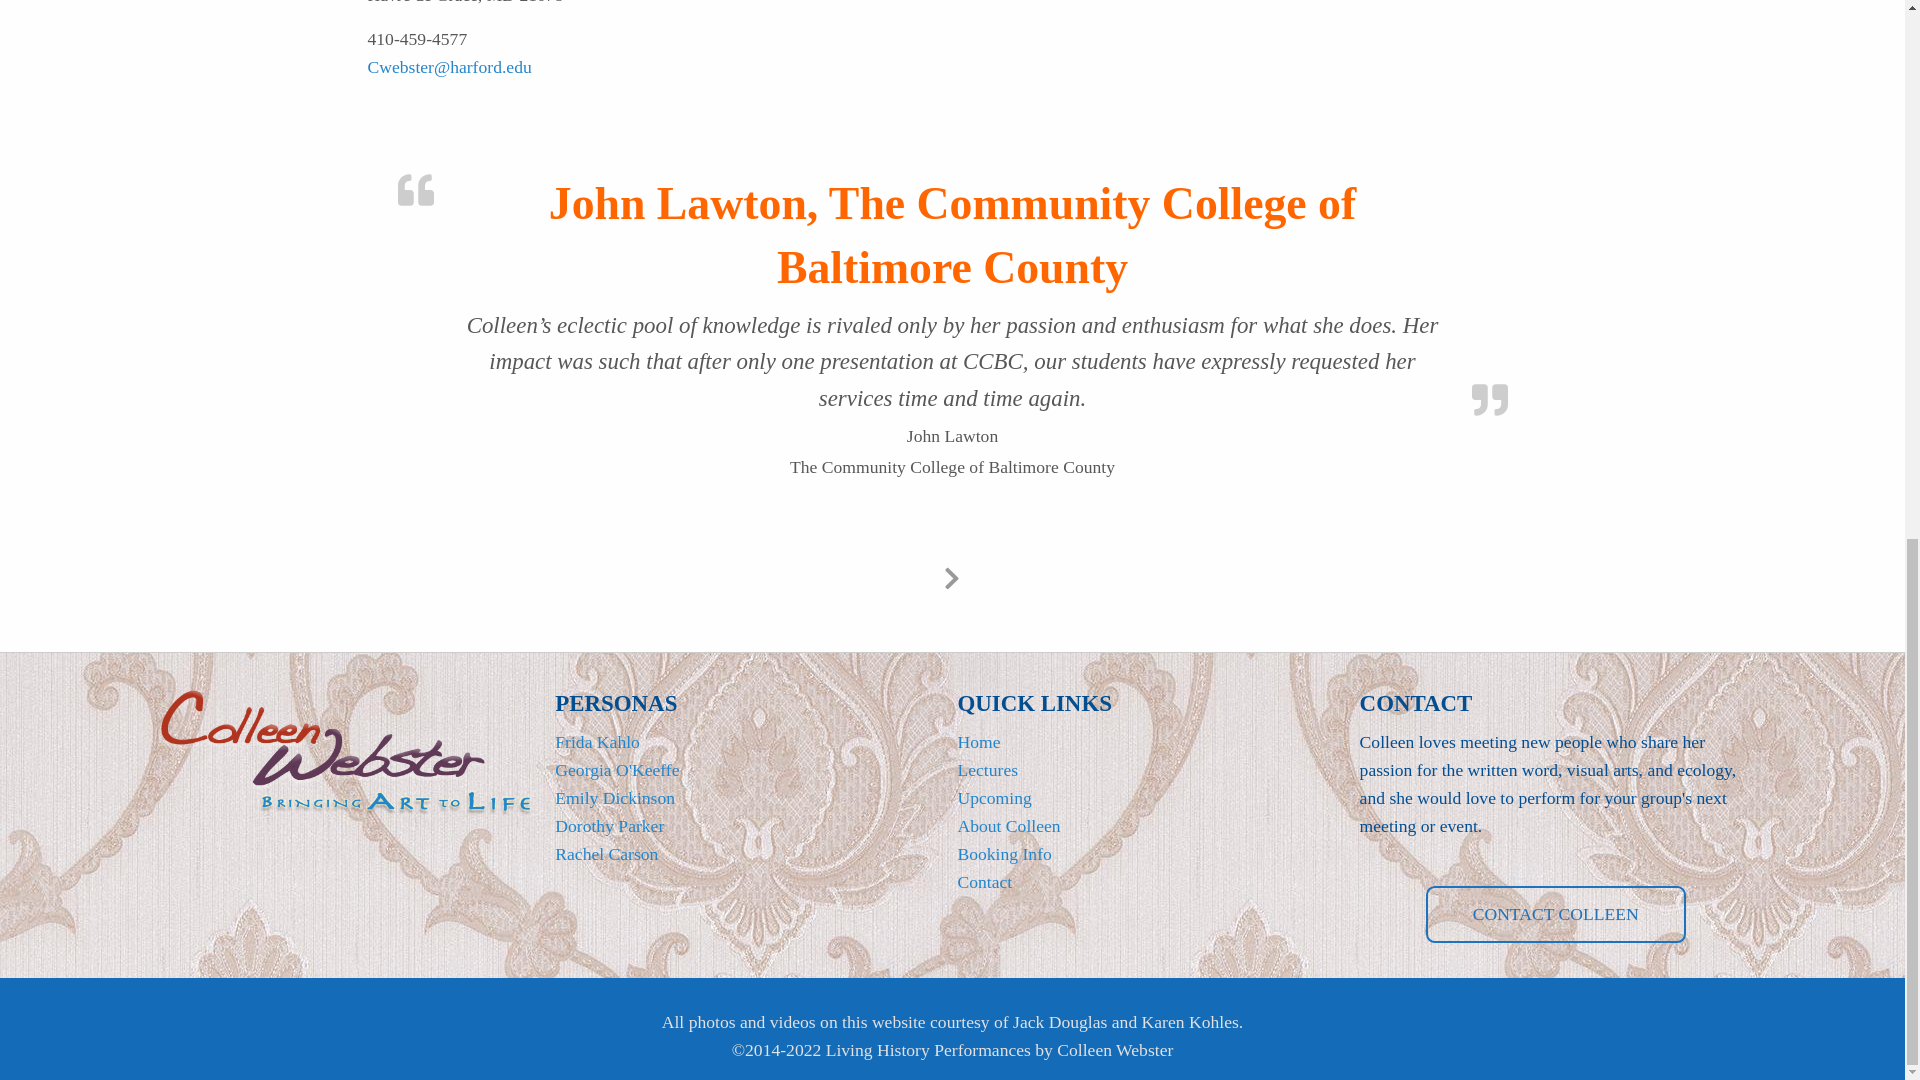  What do you see at coordinates (994, 798) in the screenshot?
I see `Upcoming` at bounding box center [994, 798].